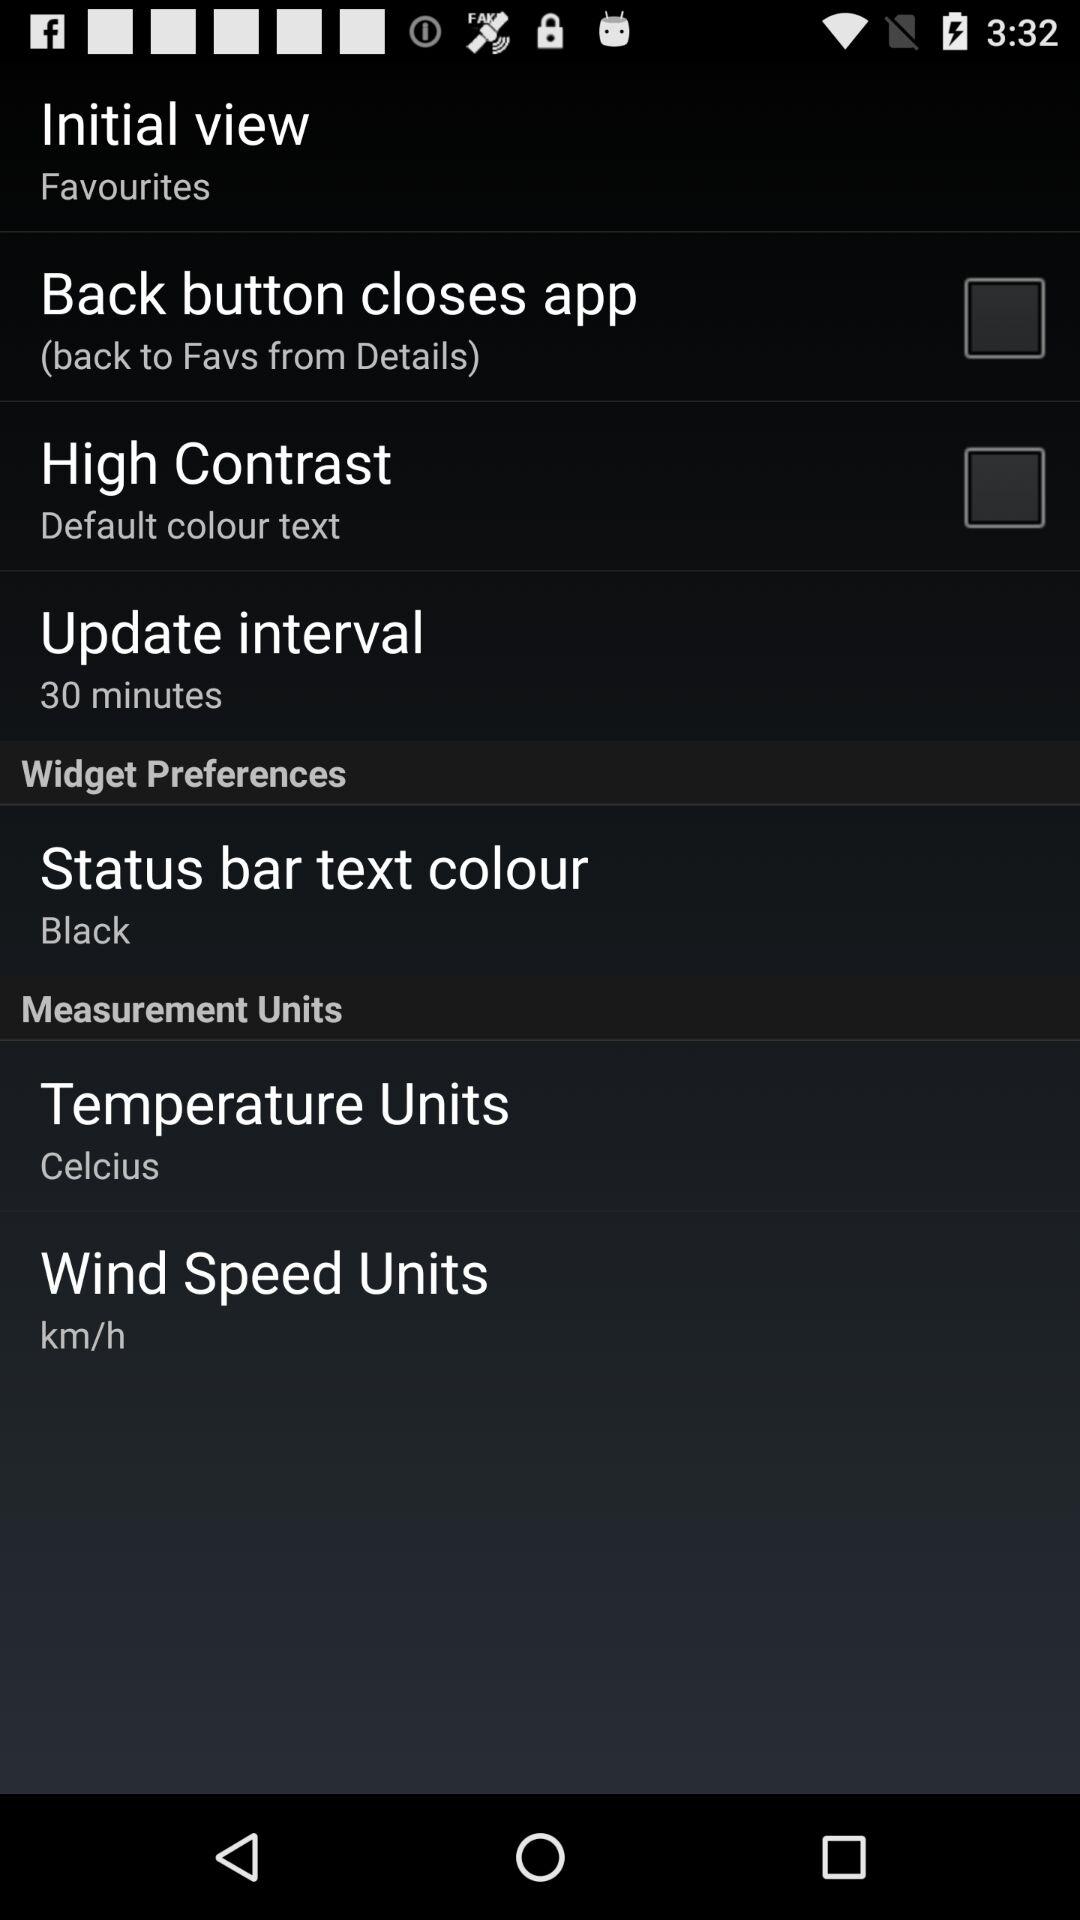 The width and height of the screenshot is (1080, 1920). What do you see at coordinates (314, 866) in the screenshot?
I see `open status bar text` at bounding box center [314, 866].